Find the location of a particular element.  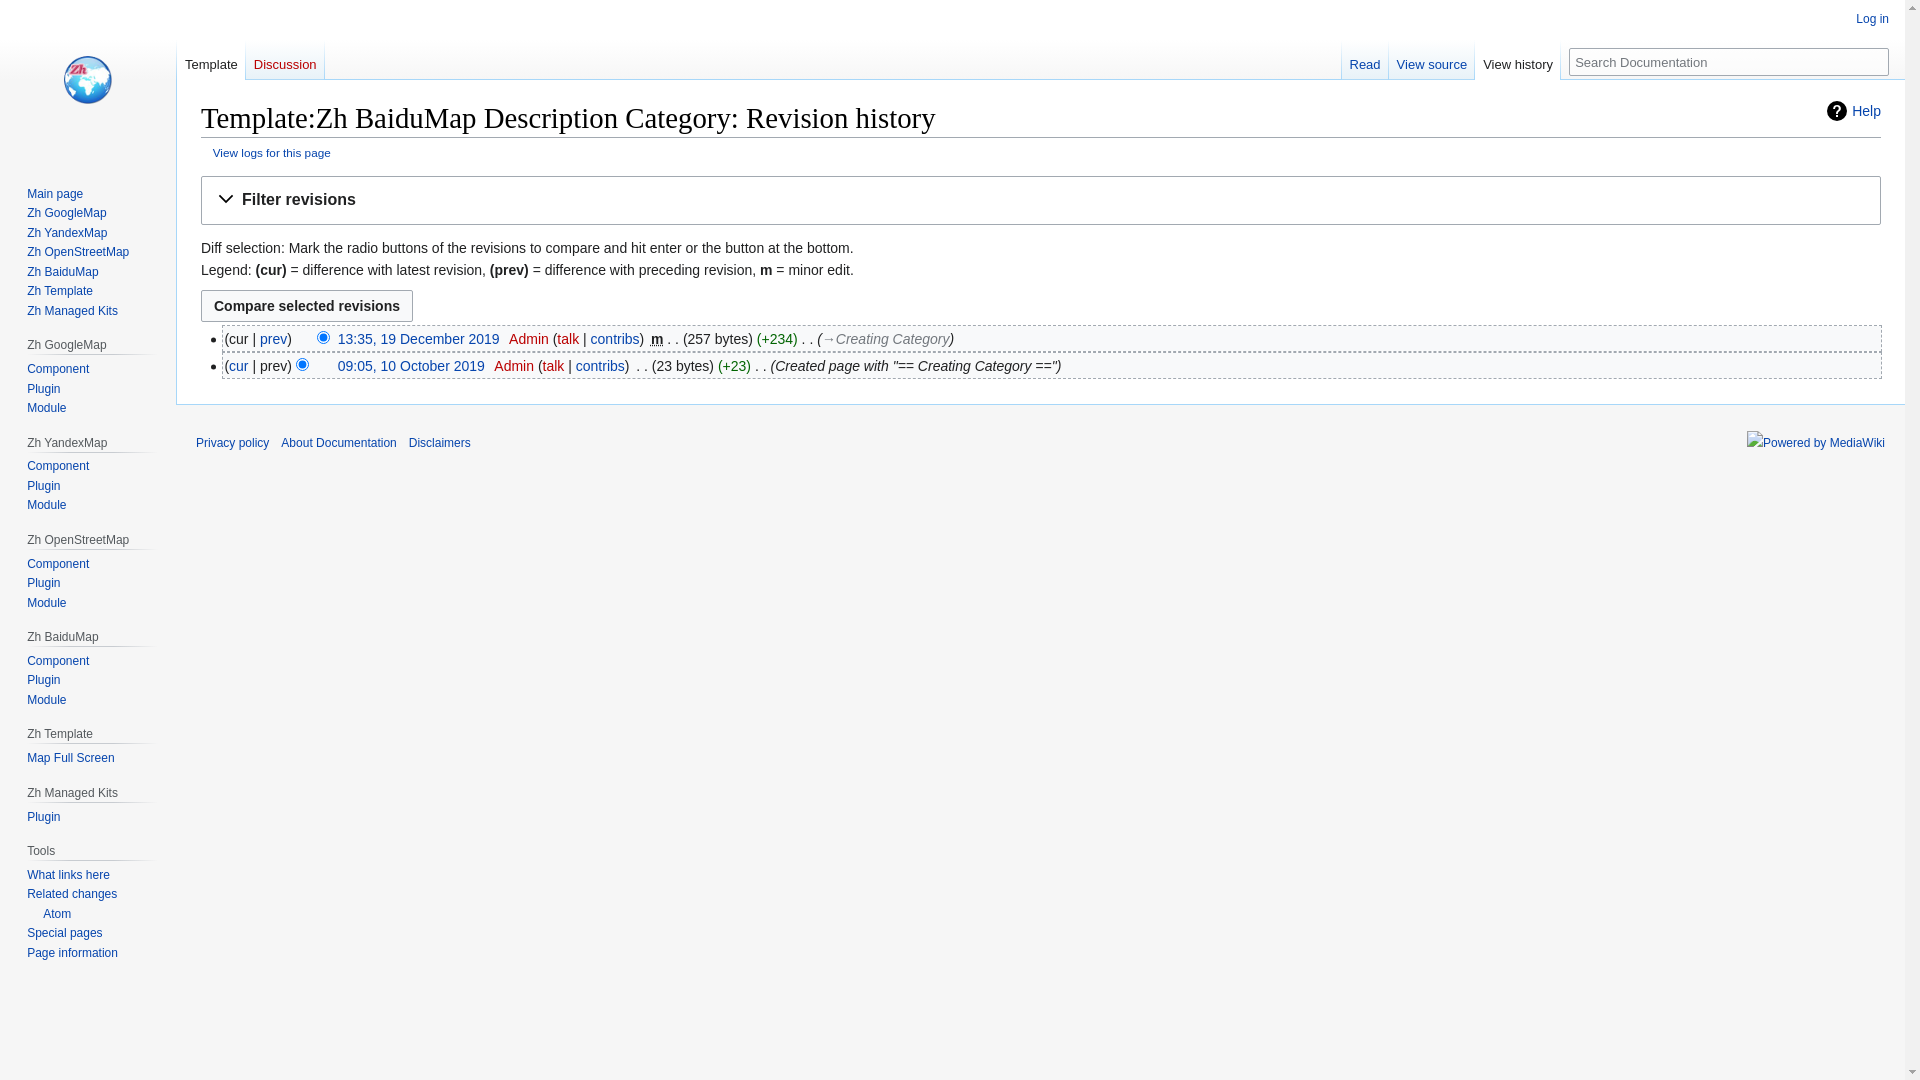

Module is located at coordinates (46, 700).